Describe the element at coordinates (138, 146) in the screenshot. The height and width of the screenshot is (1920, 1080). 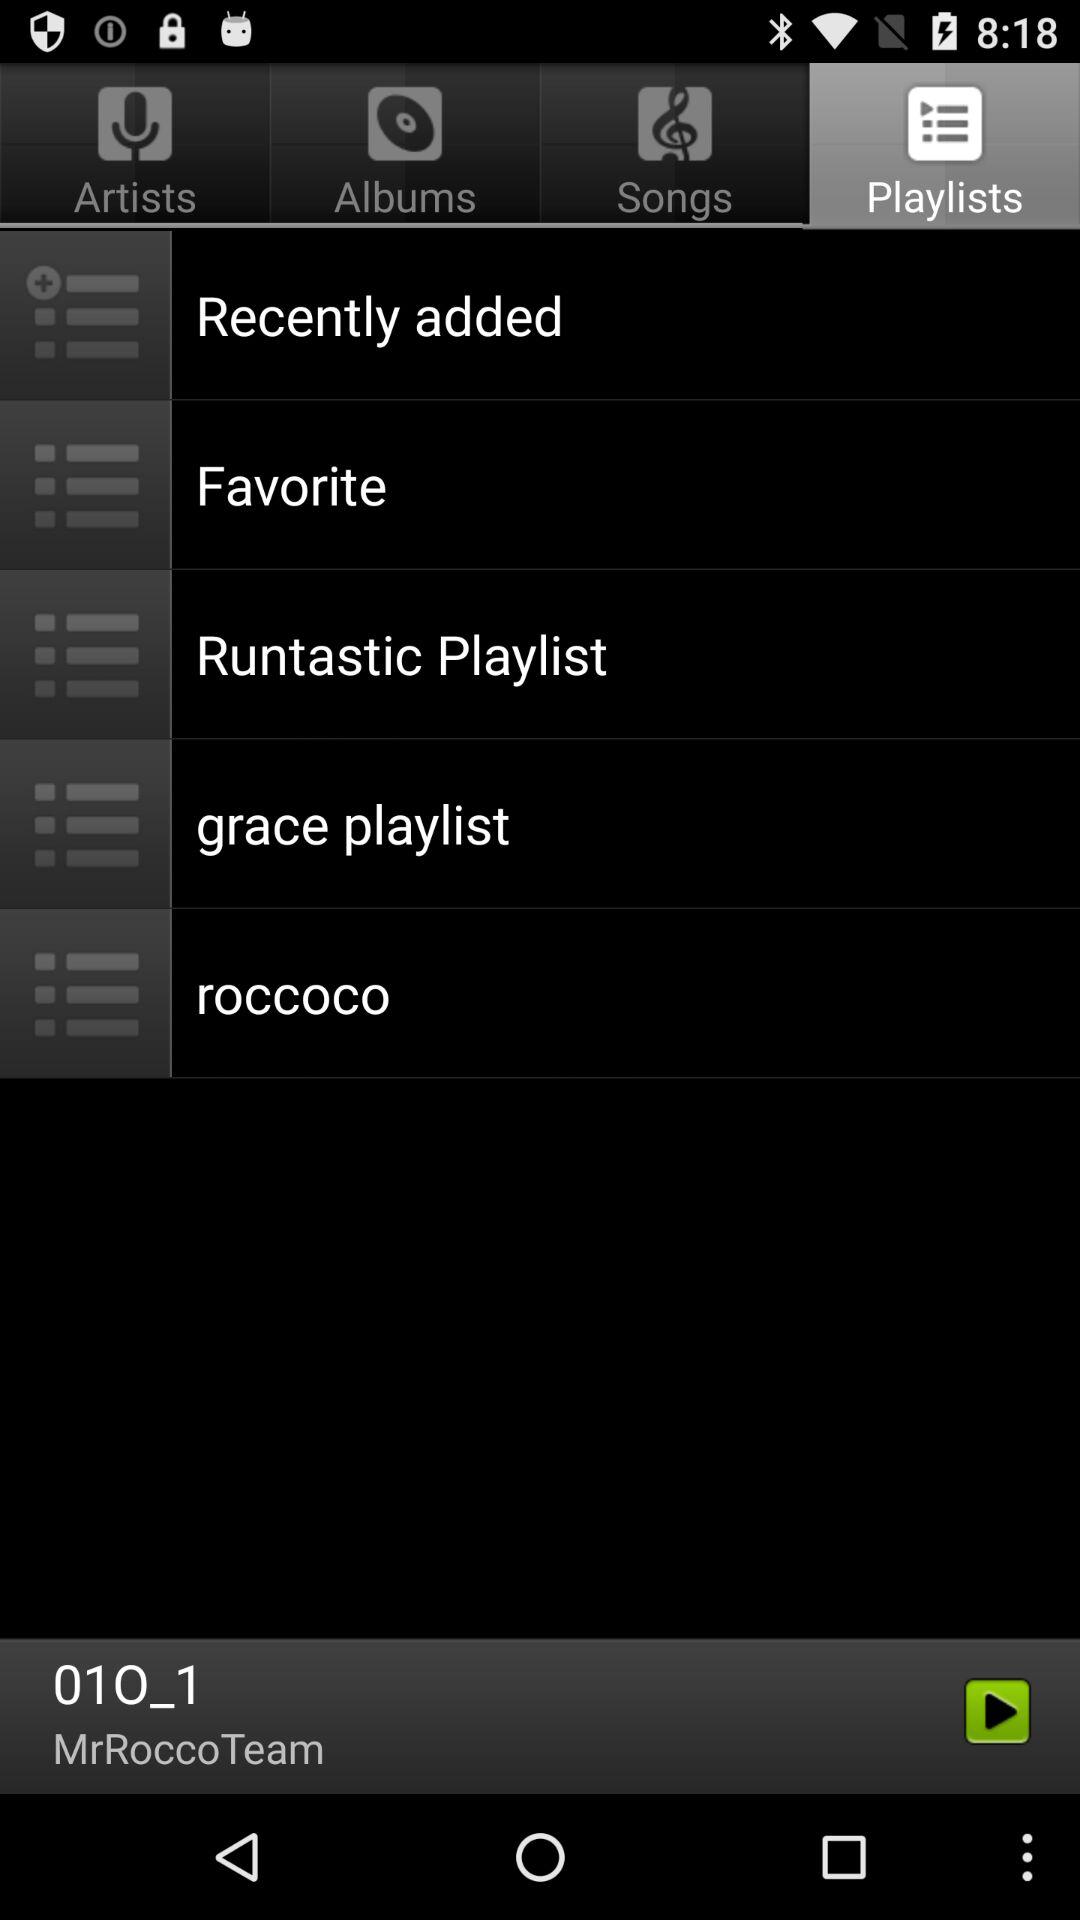
I see `press the artists item` at that location.